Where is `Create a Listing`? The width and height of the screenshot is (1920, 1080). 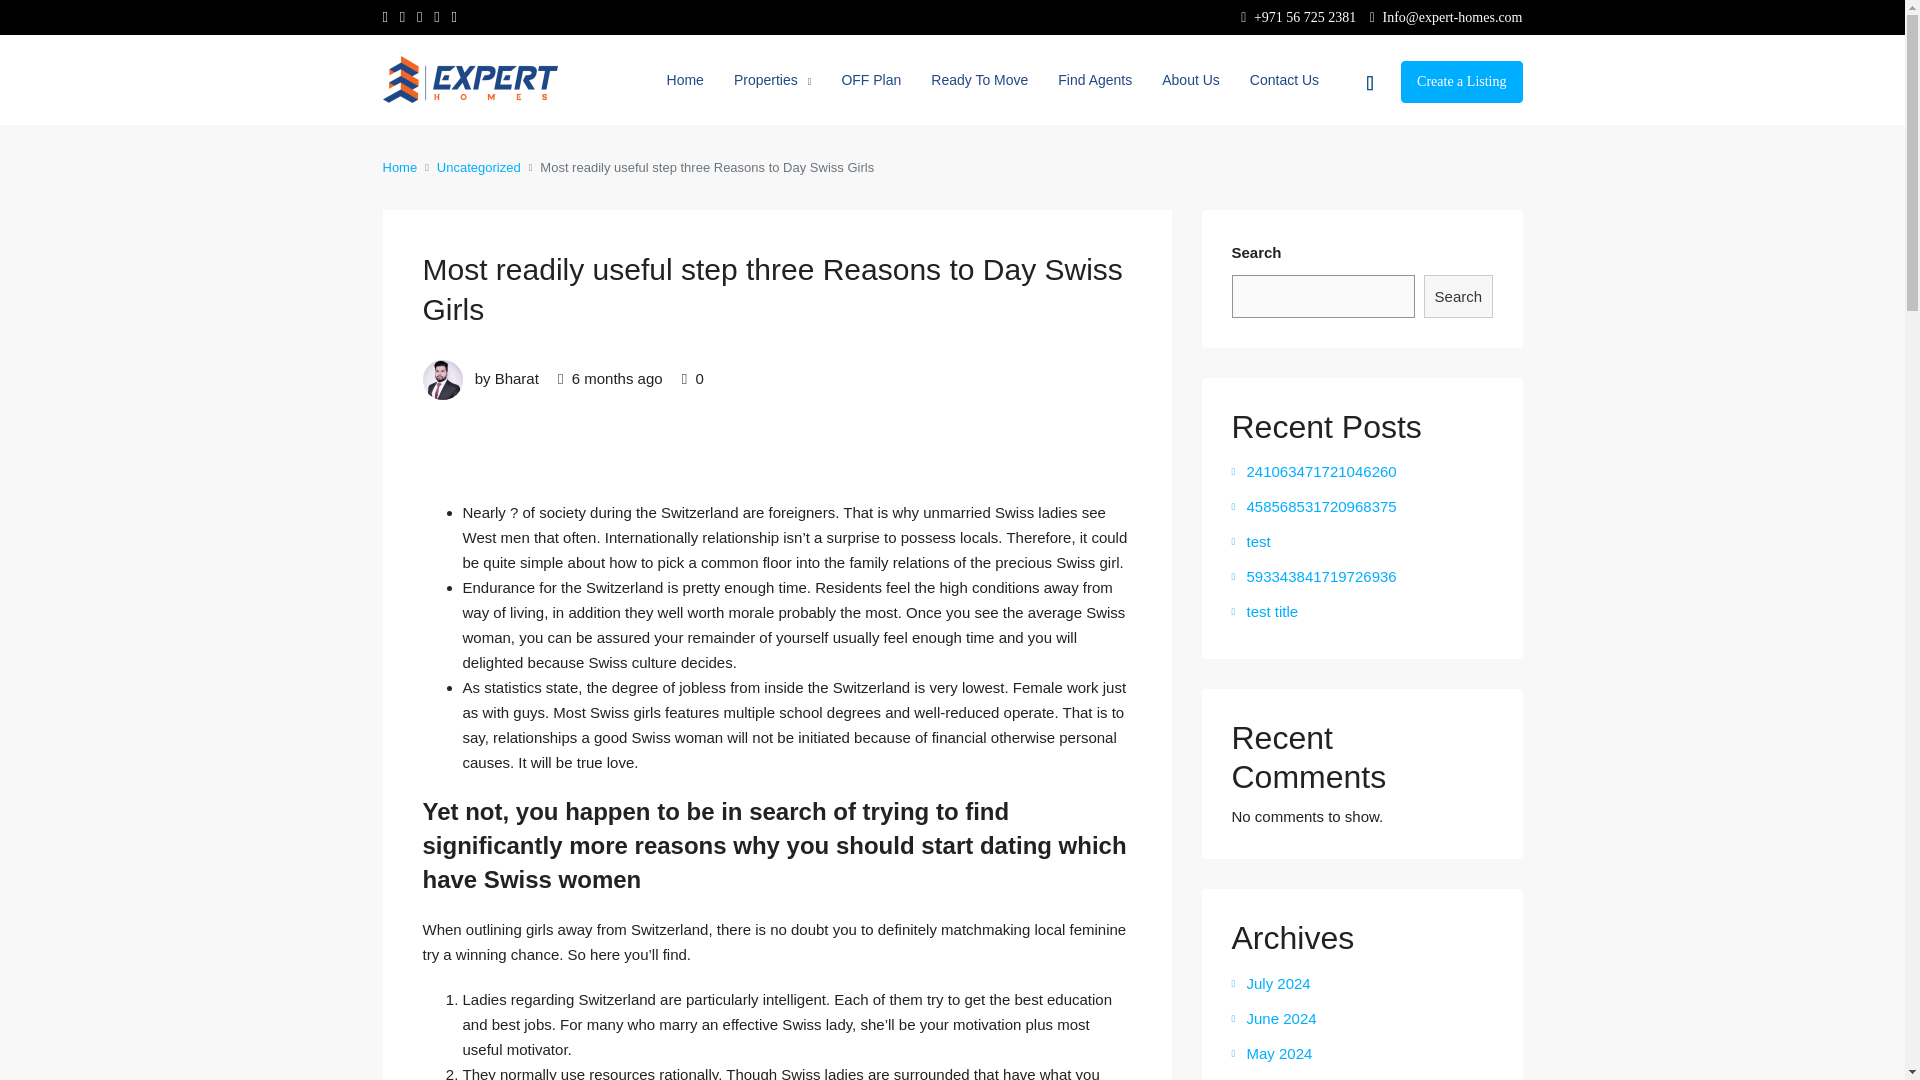
Create a Listing is located at coordinates (1462, 81).